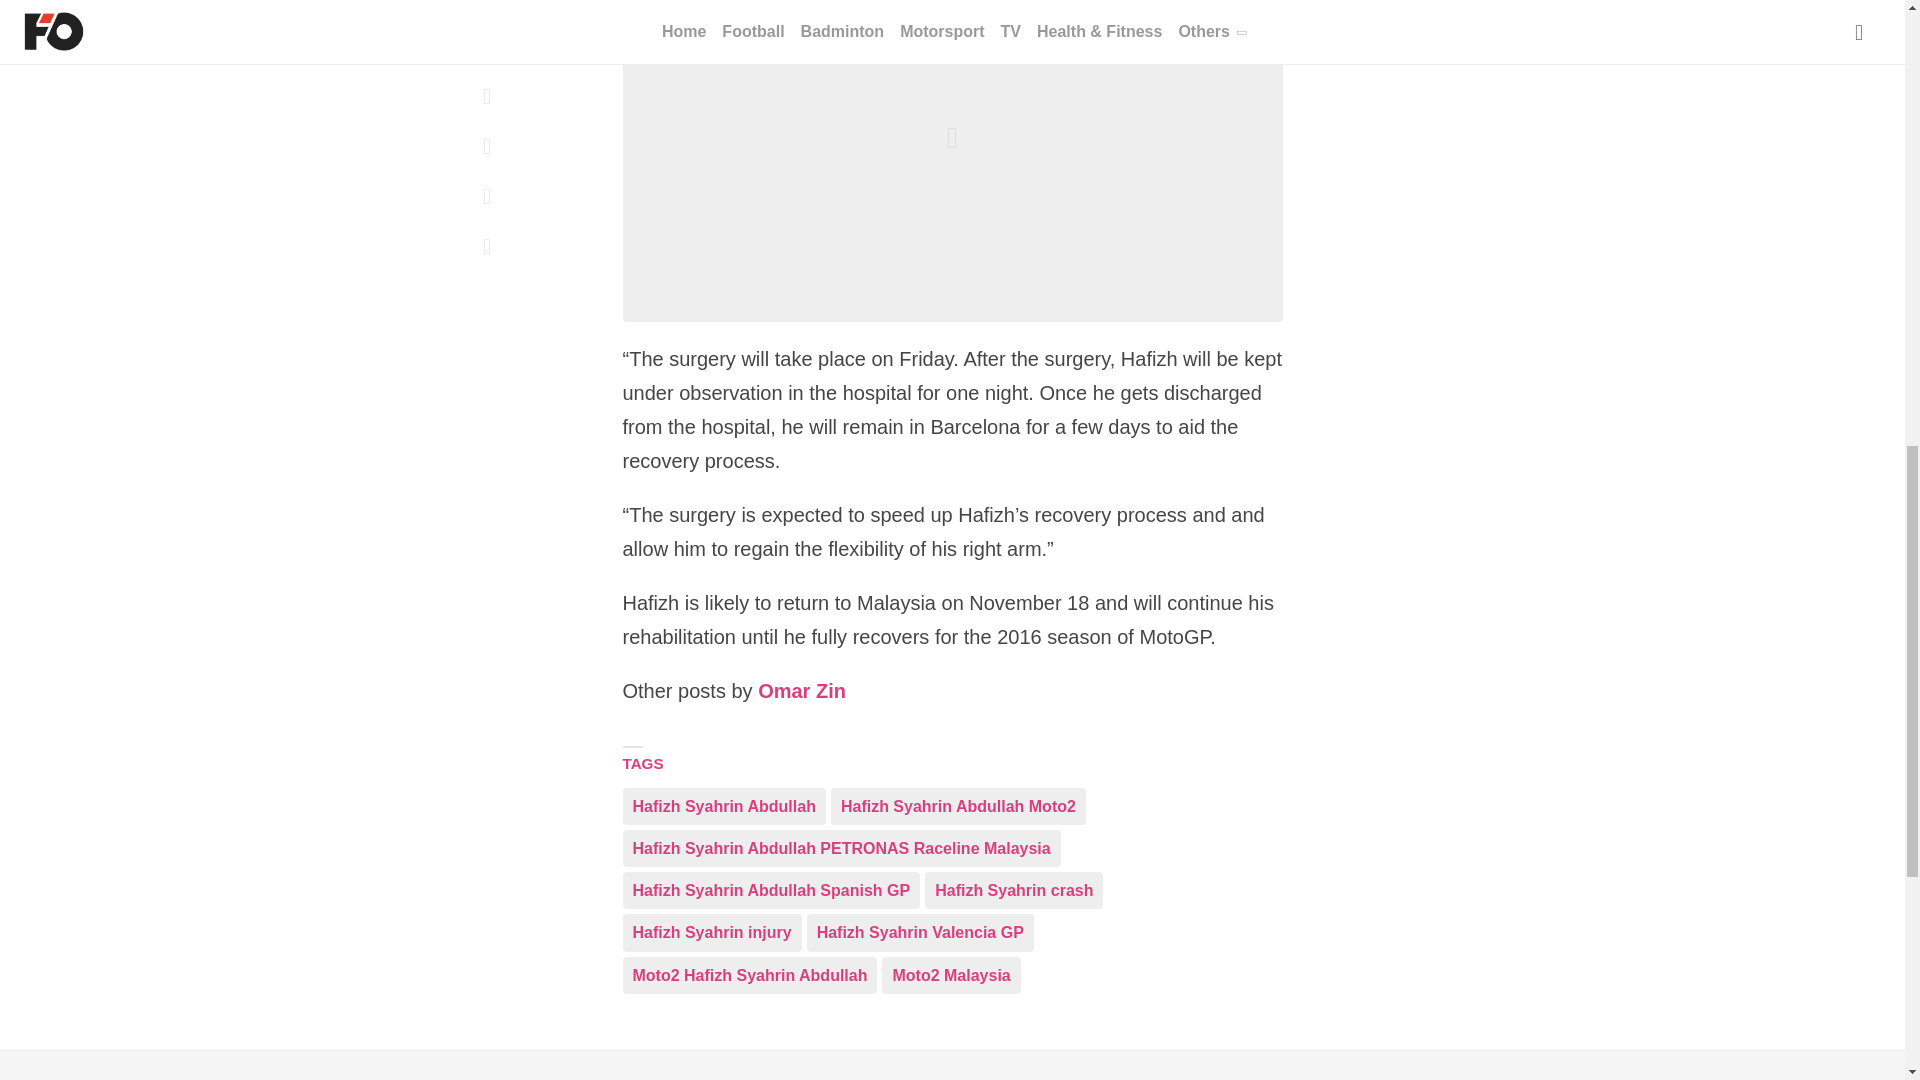 Image resolution: width=1920 pixels, height=1080 pixels. What do you see at coordinates (802, 692) in the screenshot?
I see `Posts by Omar Zin` at bounding box center [802, 692].